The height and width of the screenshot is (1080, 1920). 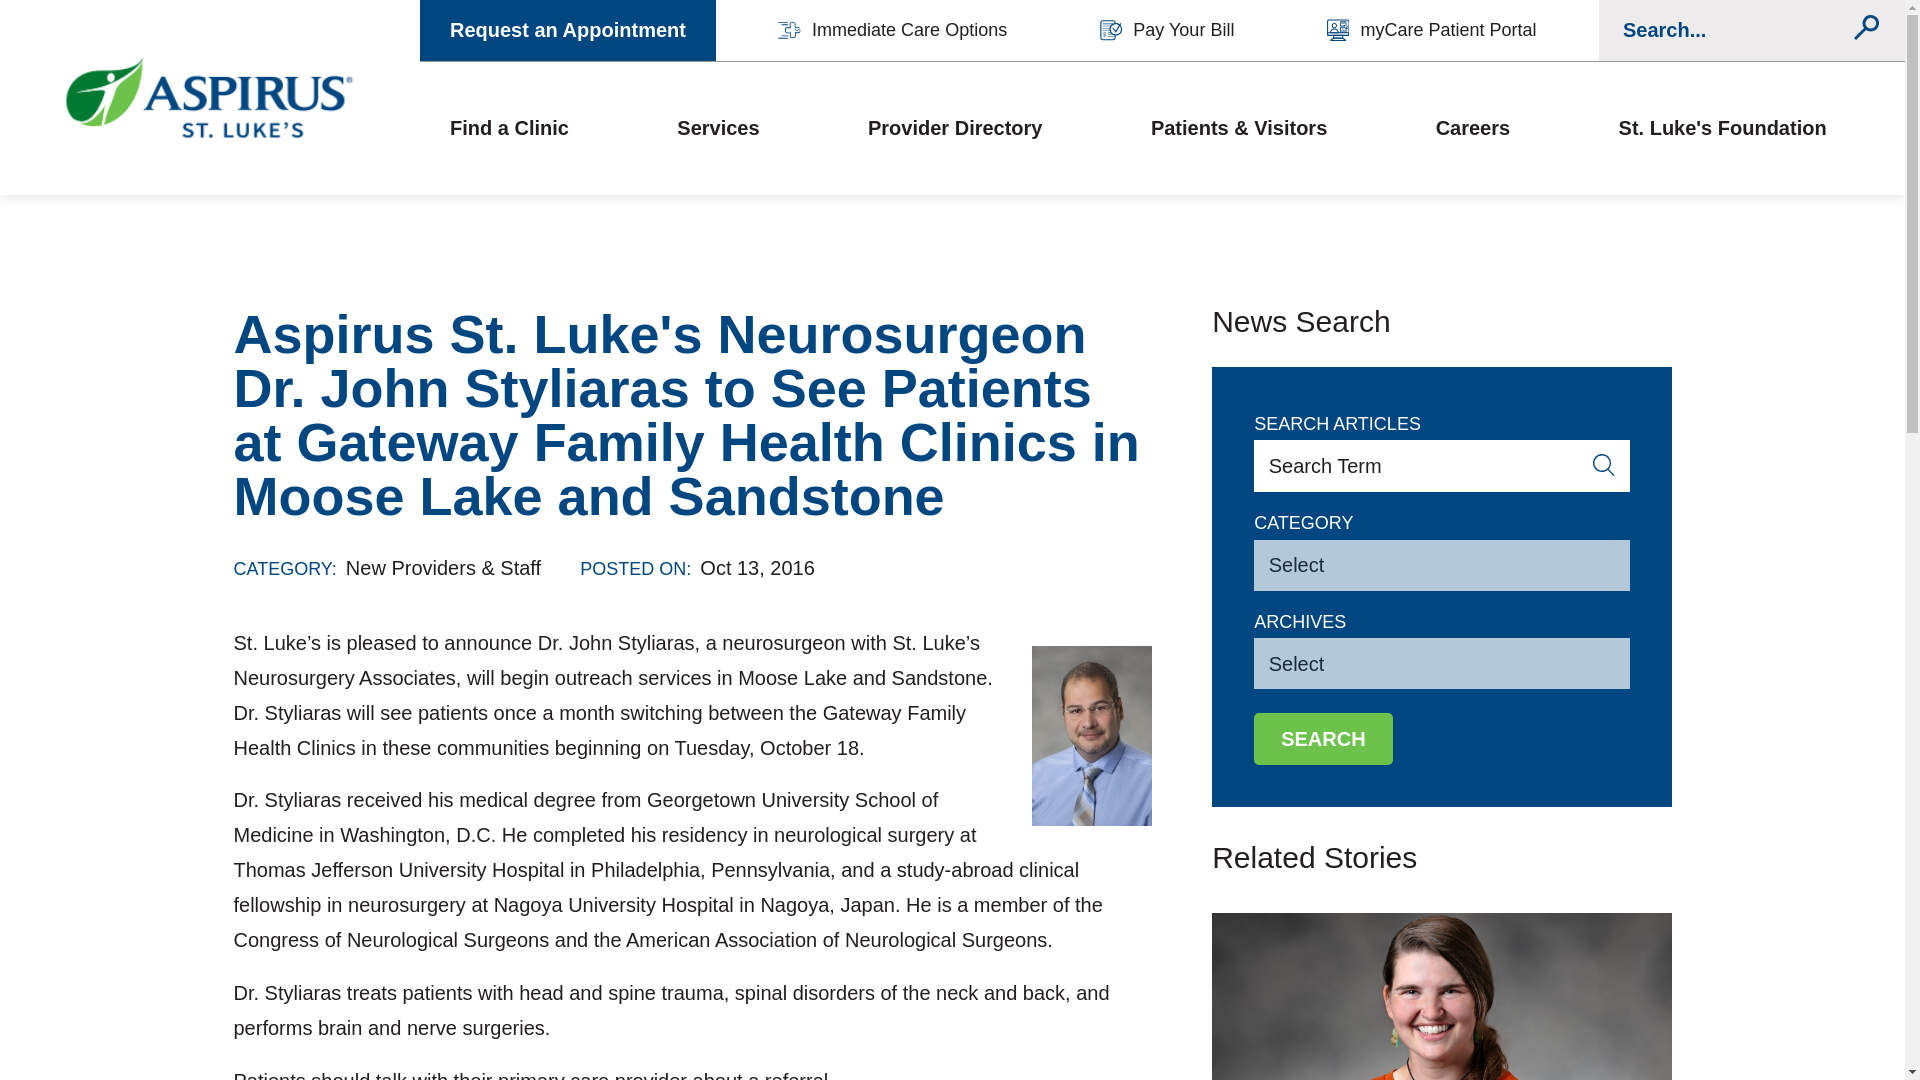 I want to click on Immediate Care Options, so click(x=892, y=30).